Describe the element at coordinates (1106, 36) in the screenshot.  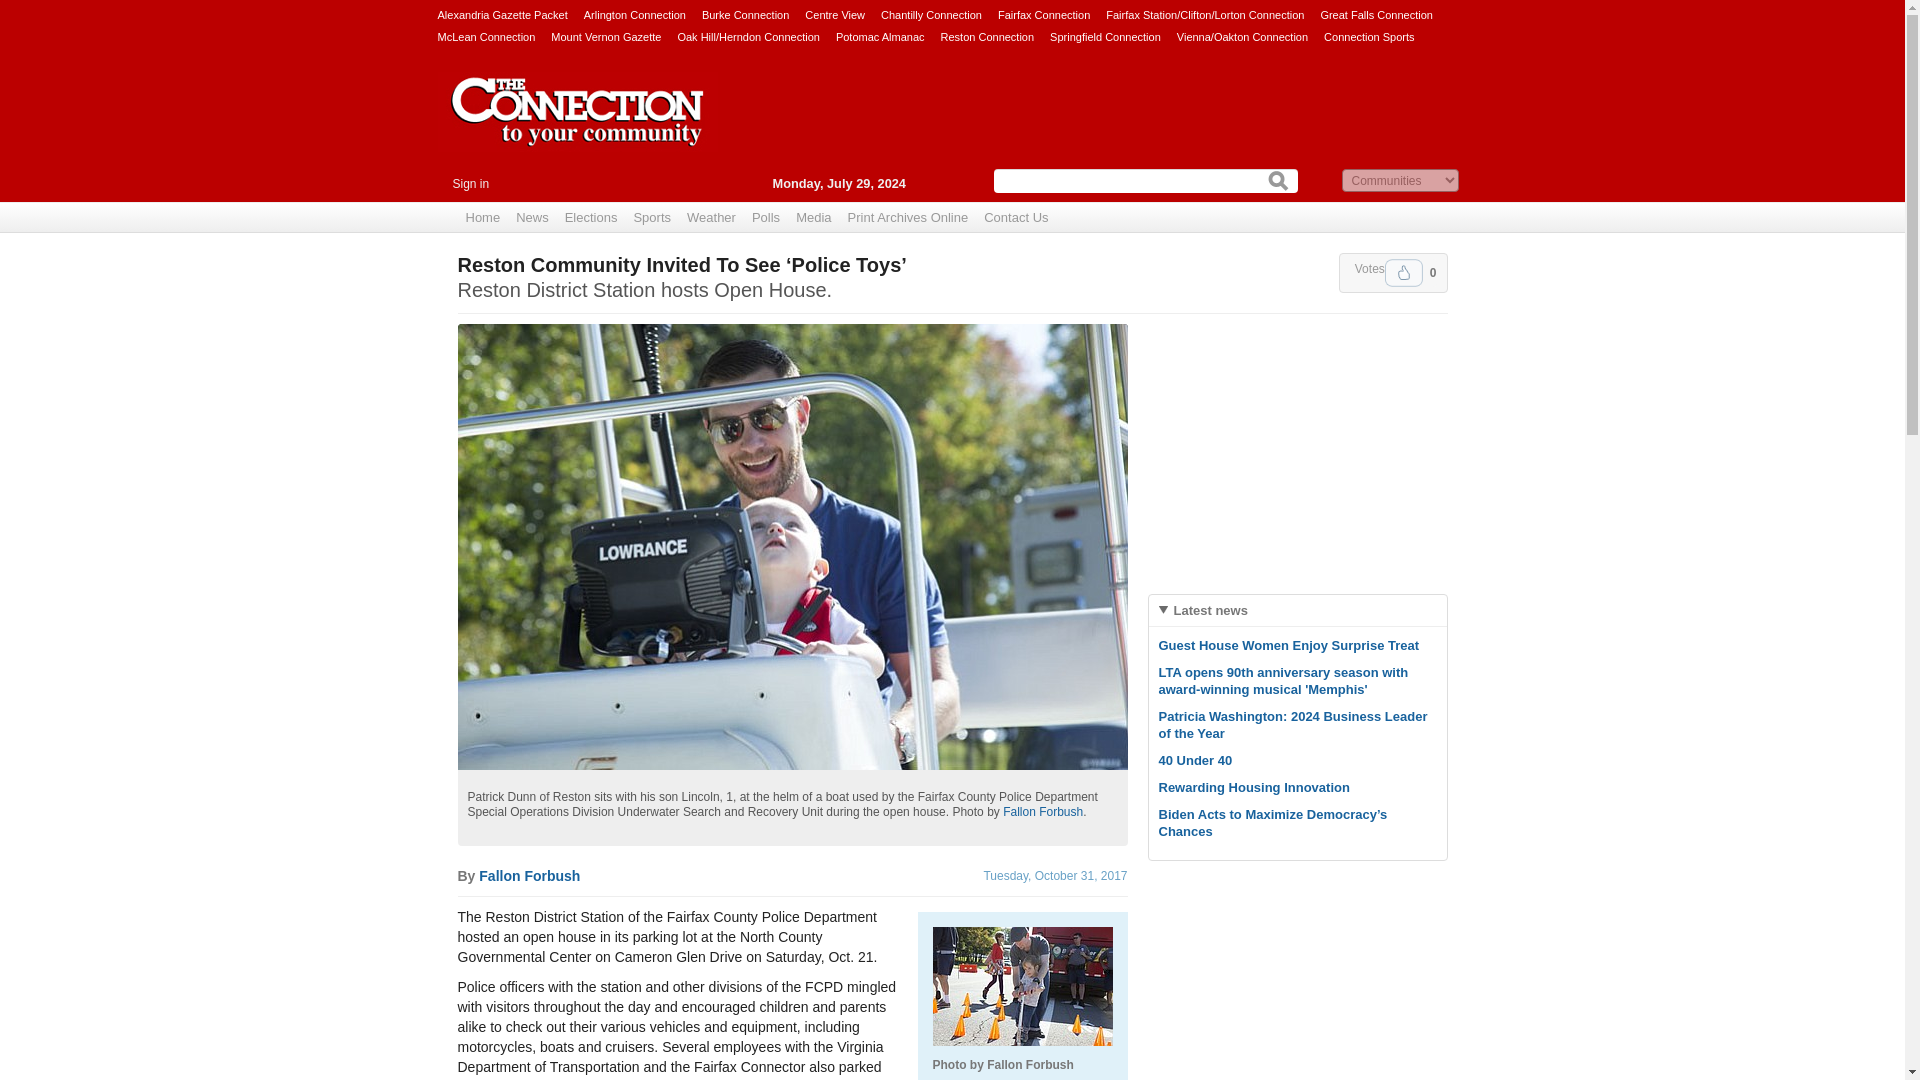
I see `Springfield Connection` at that location.